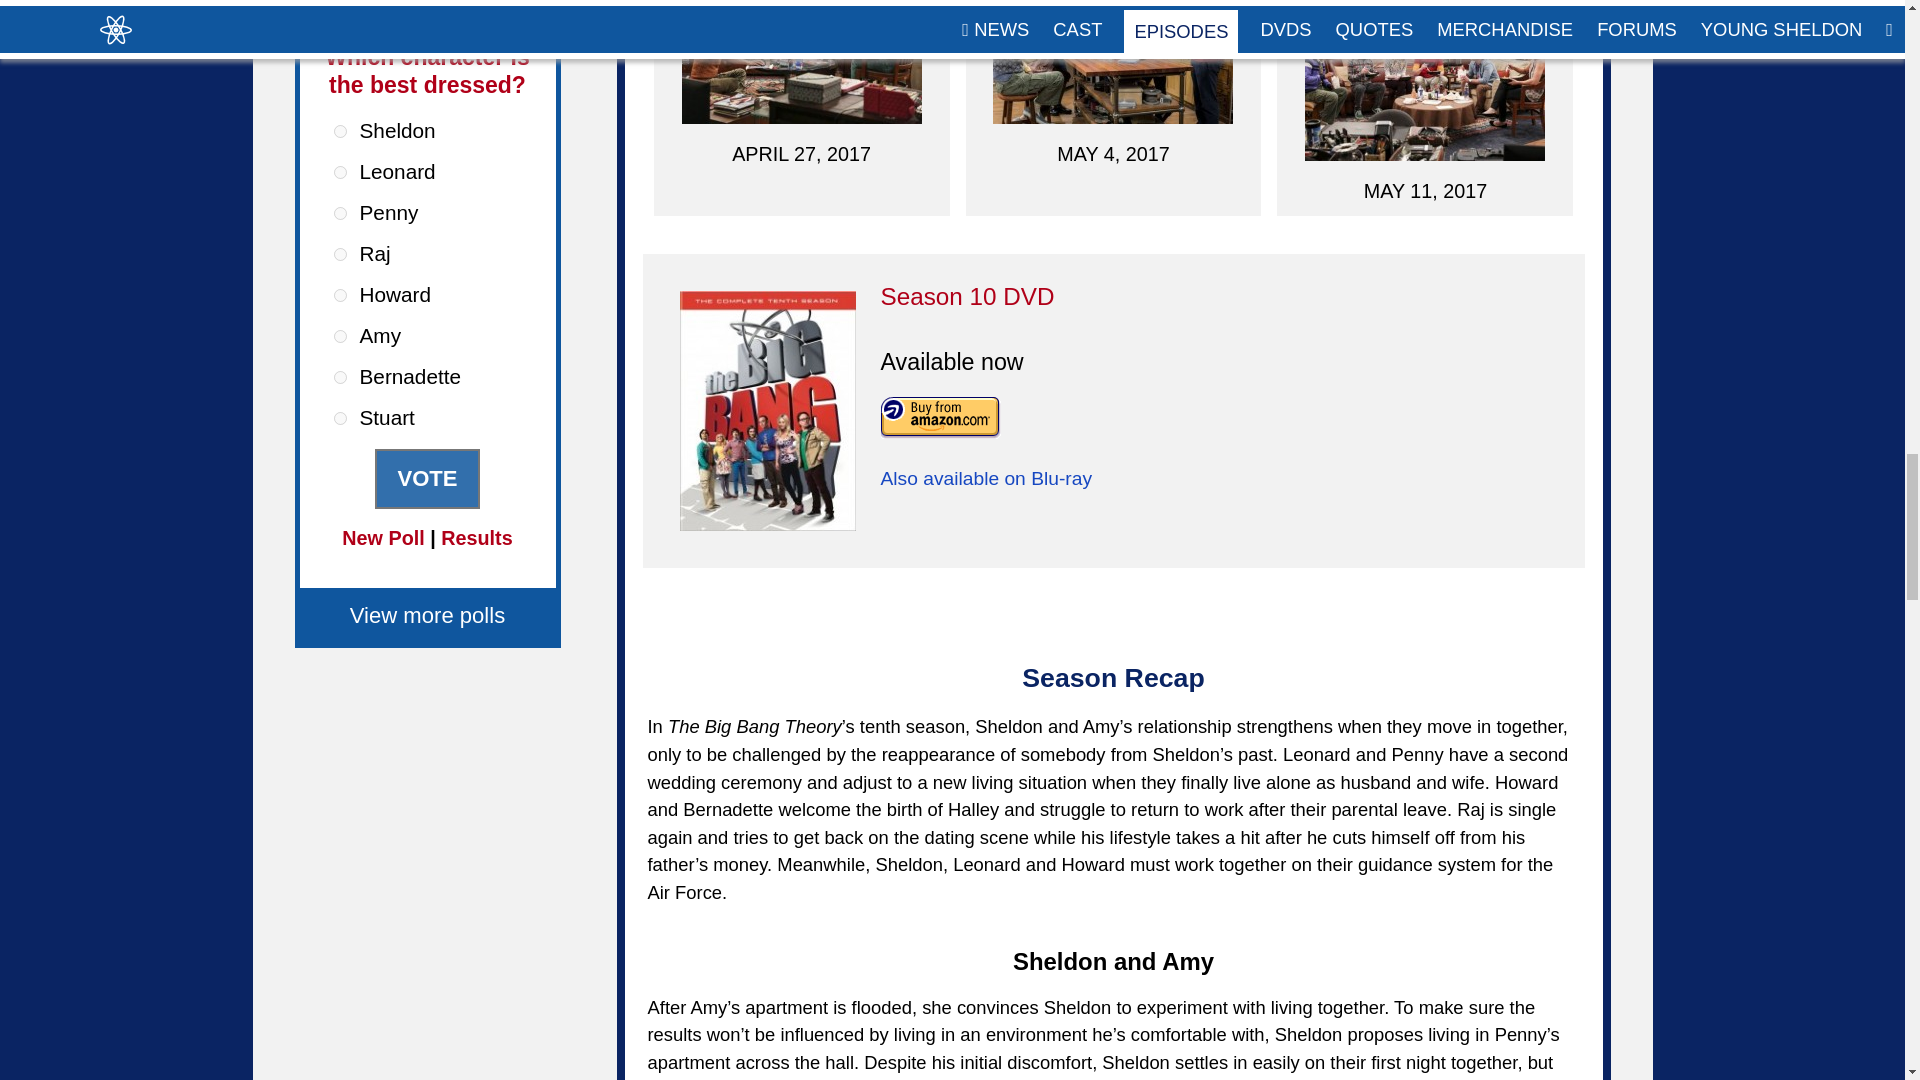  What do you see at coordinates (340, 132) in the screenshot?
I see `1` at bounding box center [340, 132].